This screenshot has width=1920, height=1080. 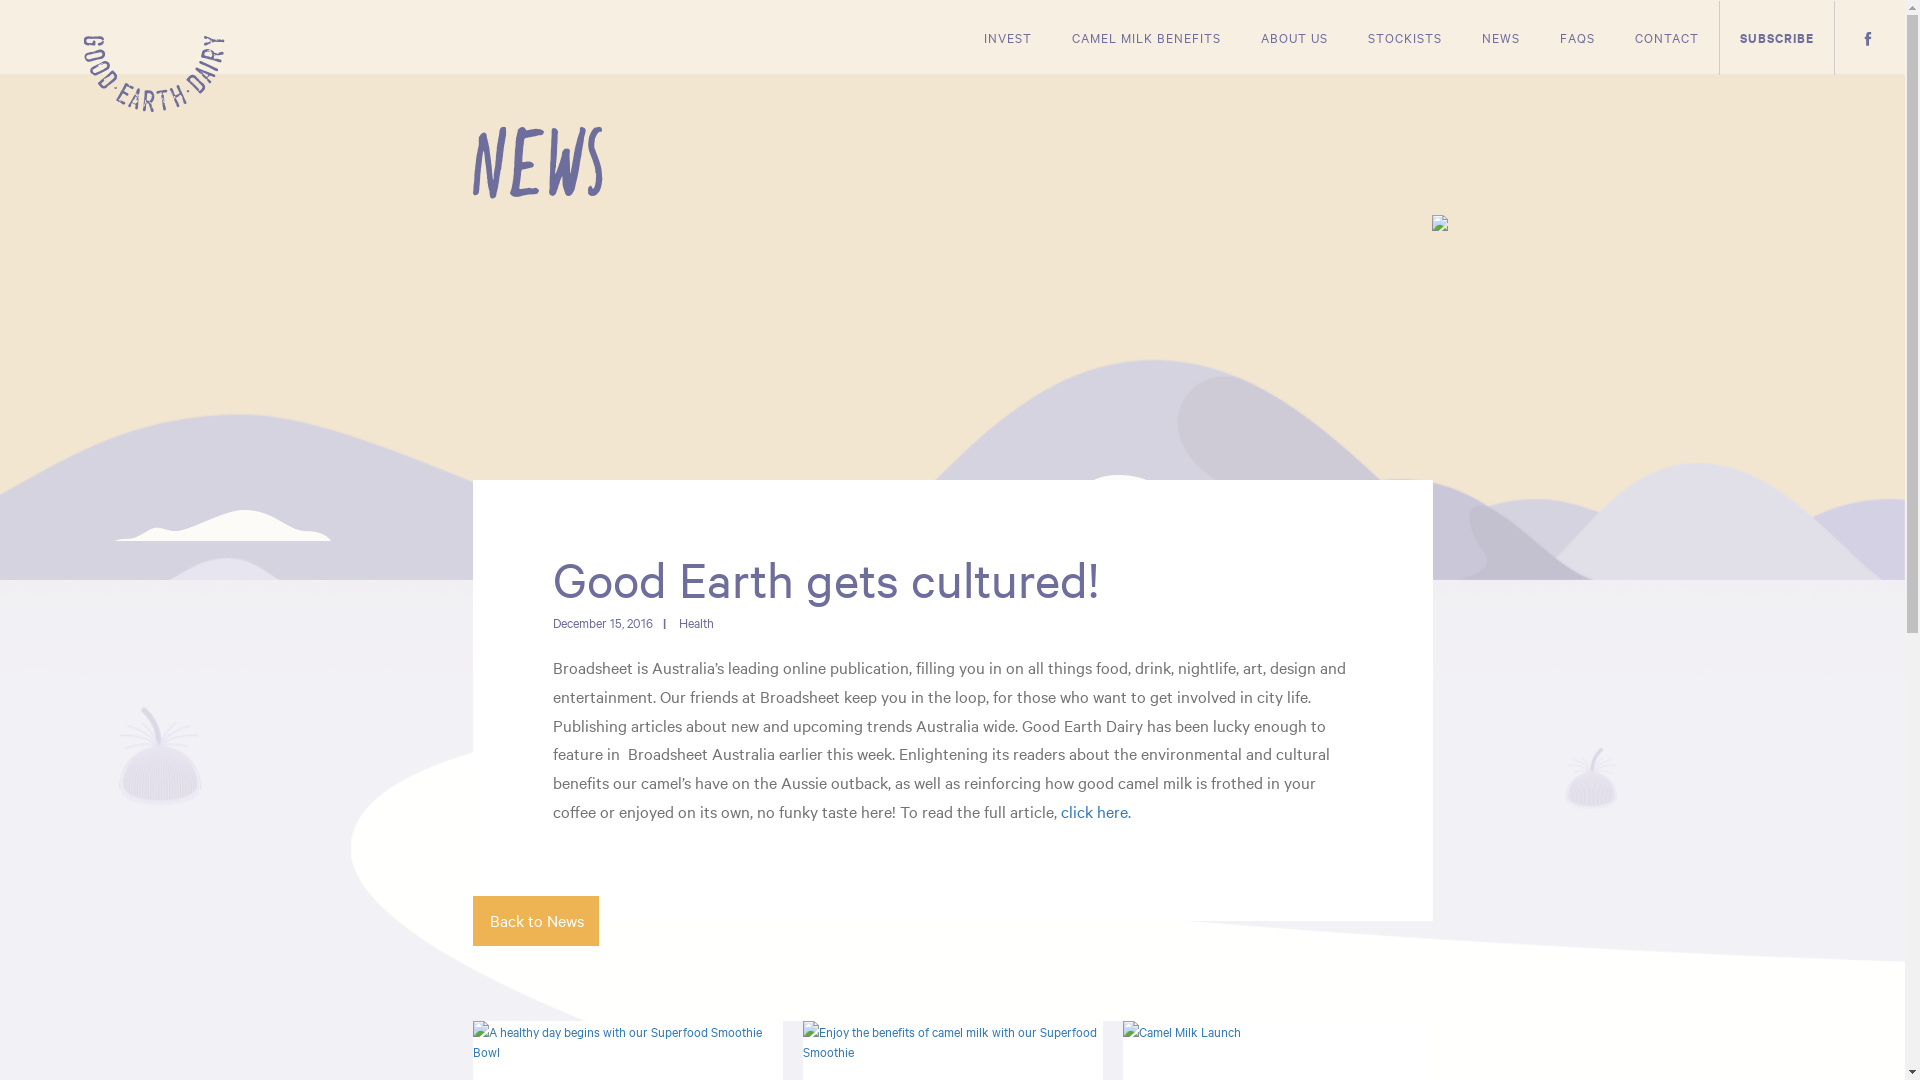 I want to click on Back to News, so click(x=535, y=921).